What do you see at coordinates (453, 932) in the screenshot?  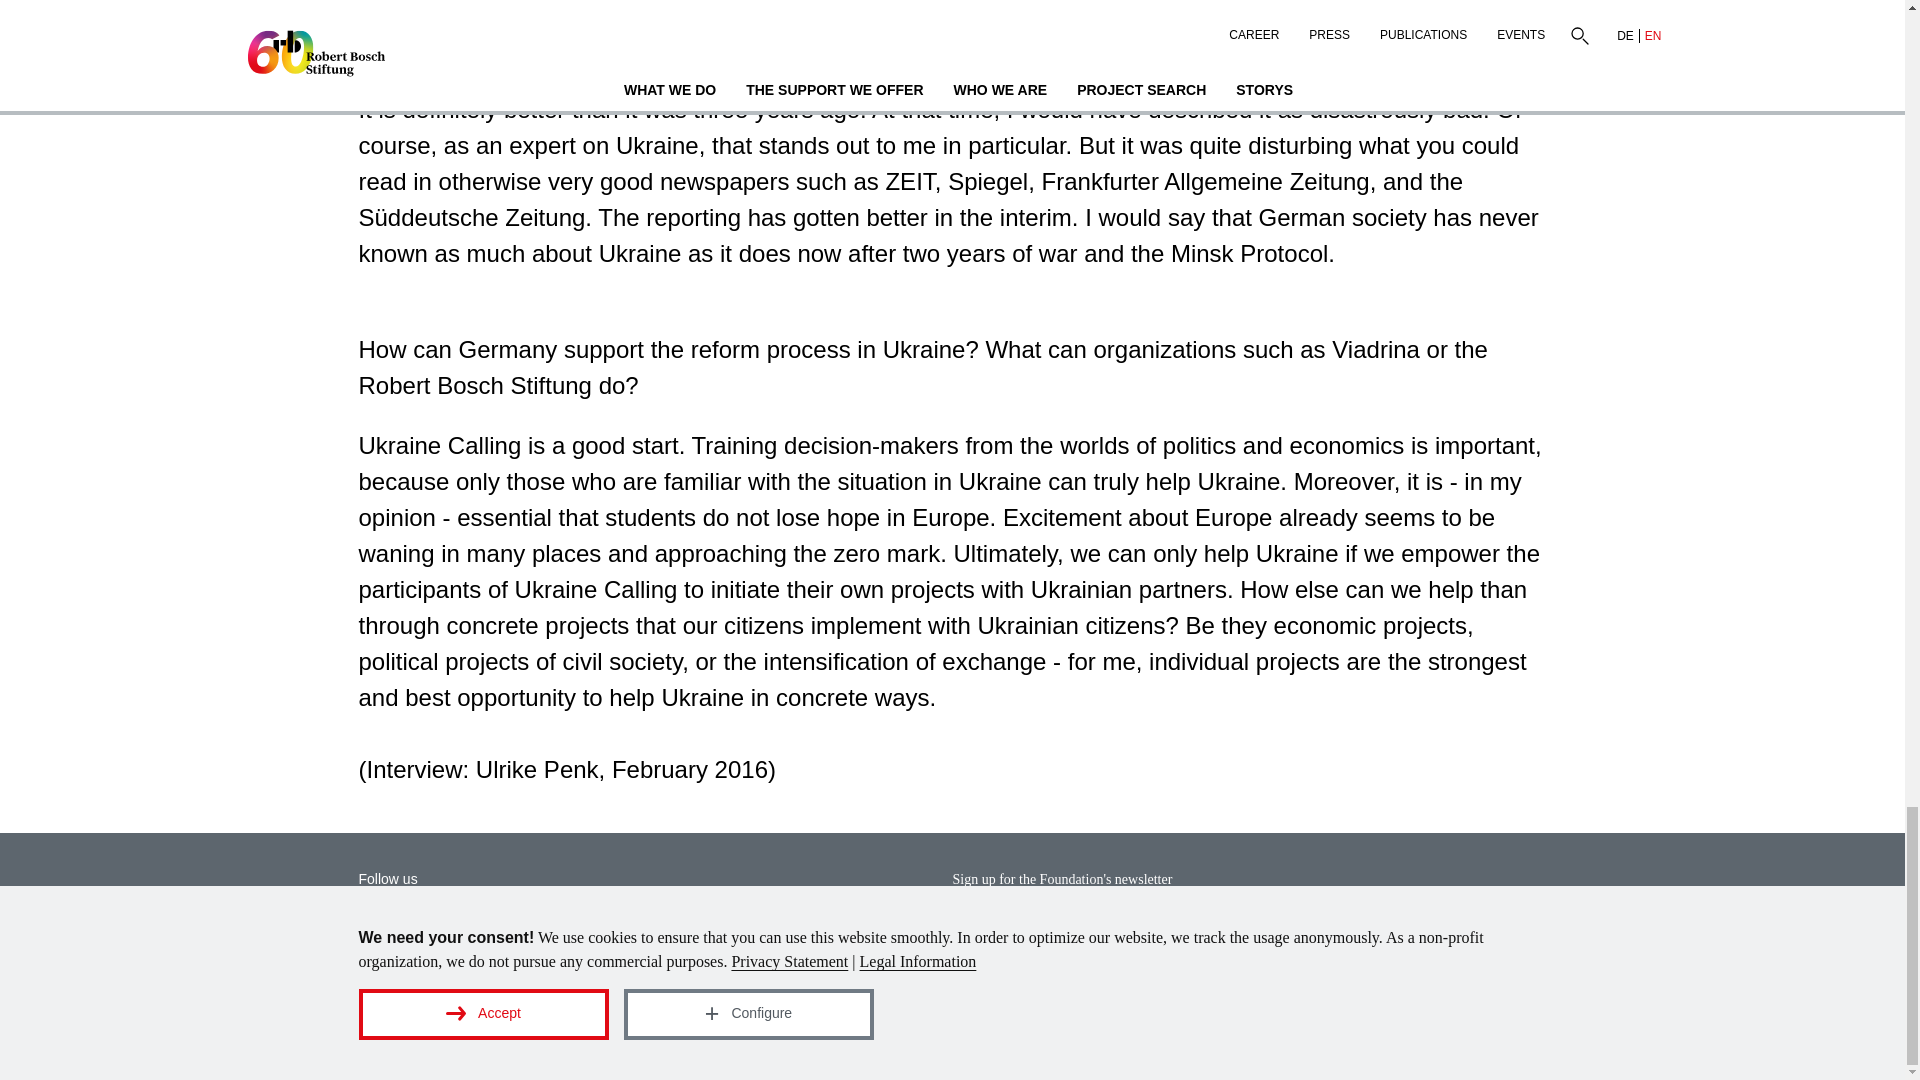 I see `facebook` at bounding box center [453, 932].